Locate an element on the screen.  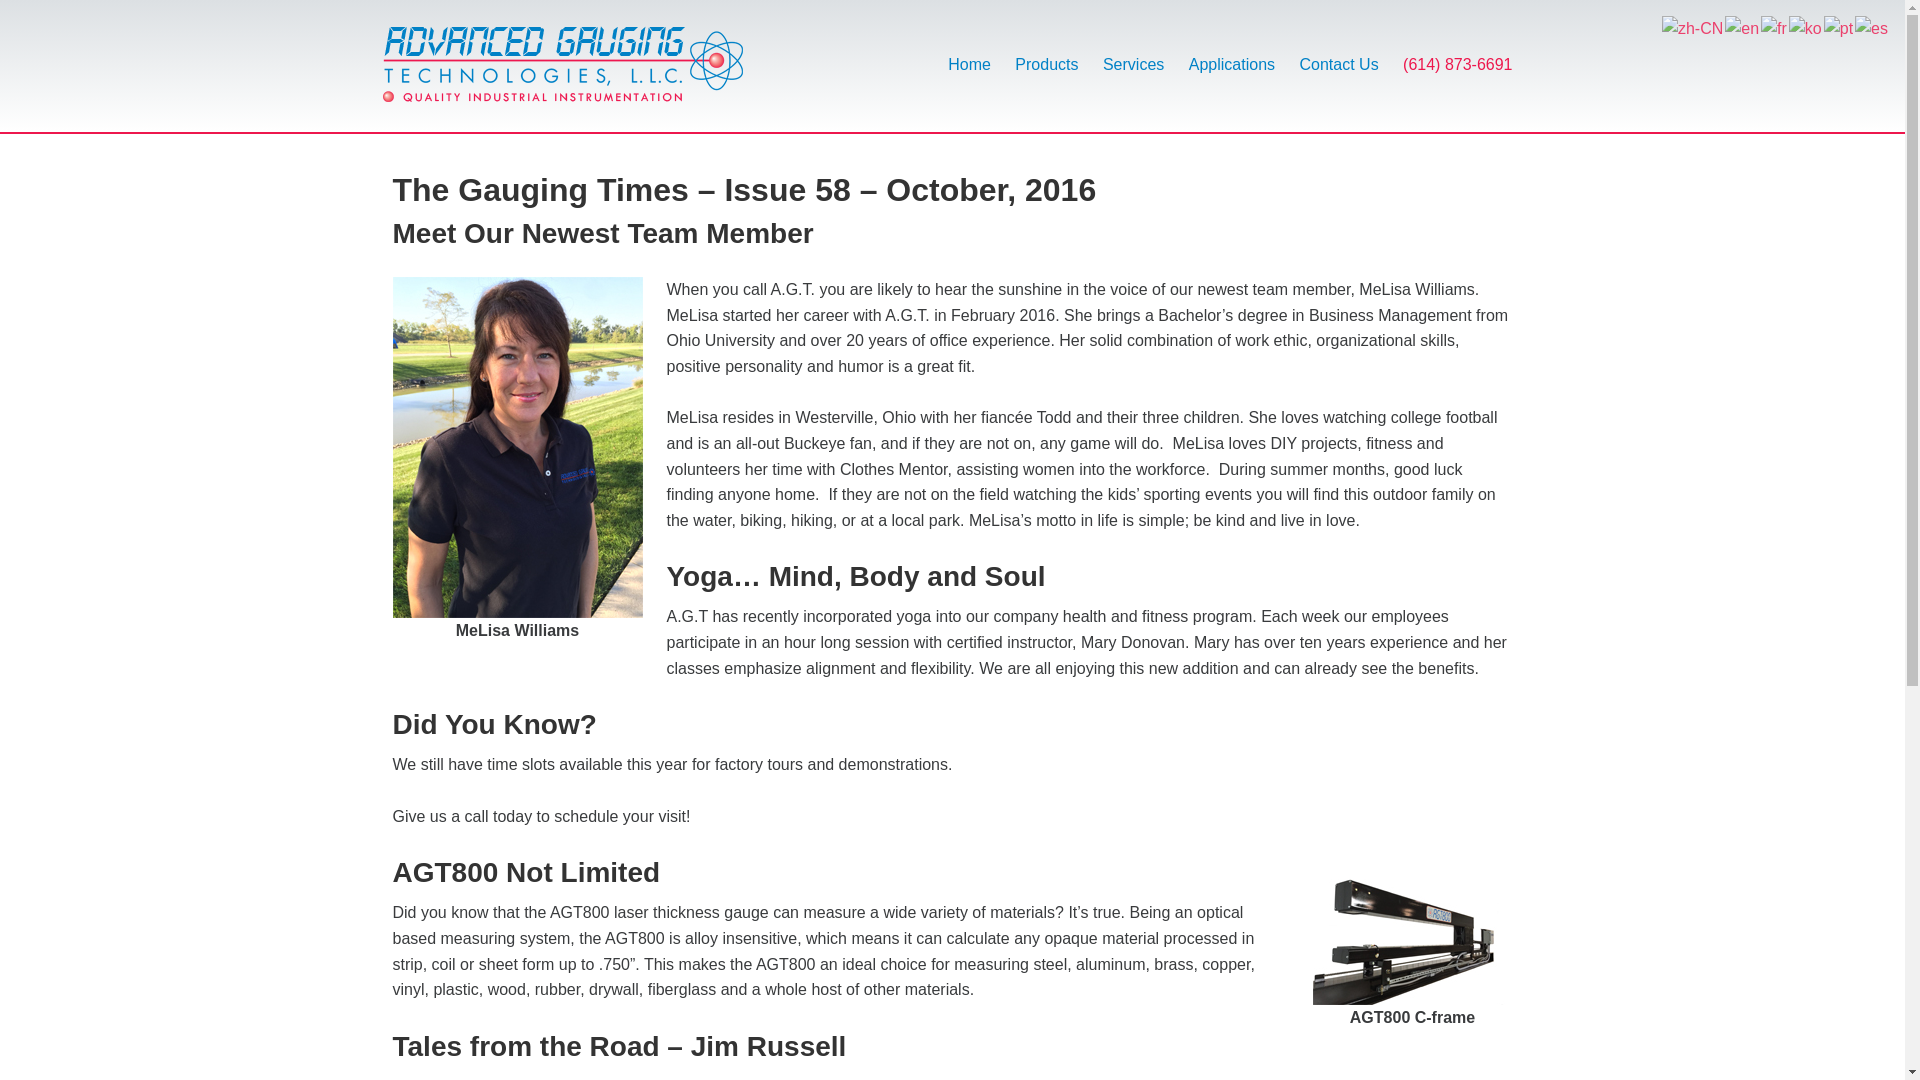
Products is located at coordinates (1046, 51).